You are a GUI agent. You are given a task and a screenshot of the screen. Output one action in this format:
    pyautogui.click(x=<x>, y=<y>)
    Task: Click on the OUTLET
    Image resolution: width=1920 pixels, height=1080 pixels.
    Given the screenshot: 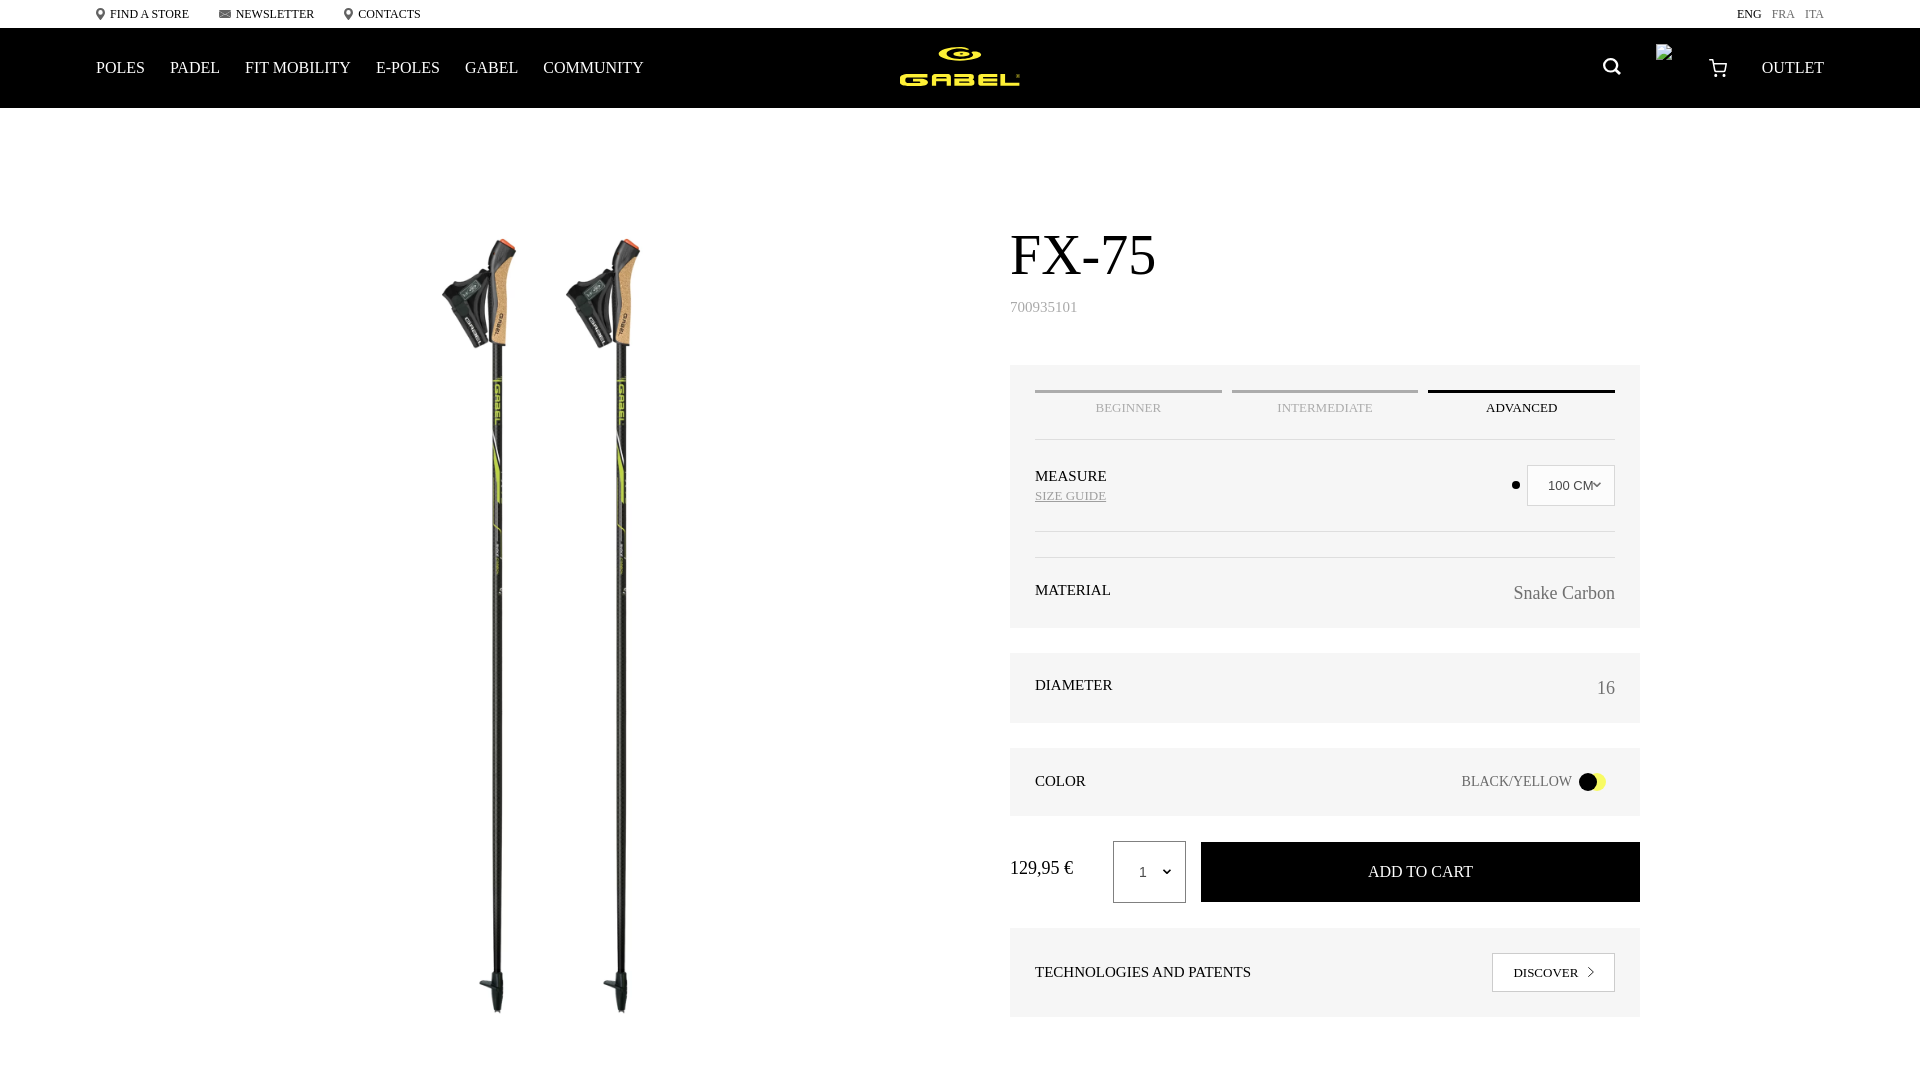 What is the action you would take?
    pyautogui.click(x=1793, y=68)
    